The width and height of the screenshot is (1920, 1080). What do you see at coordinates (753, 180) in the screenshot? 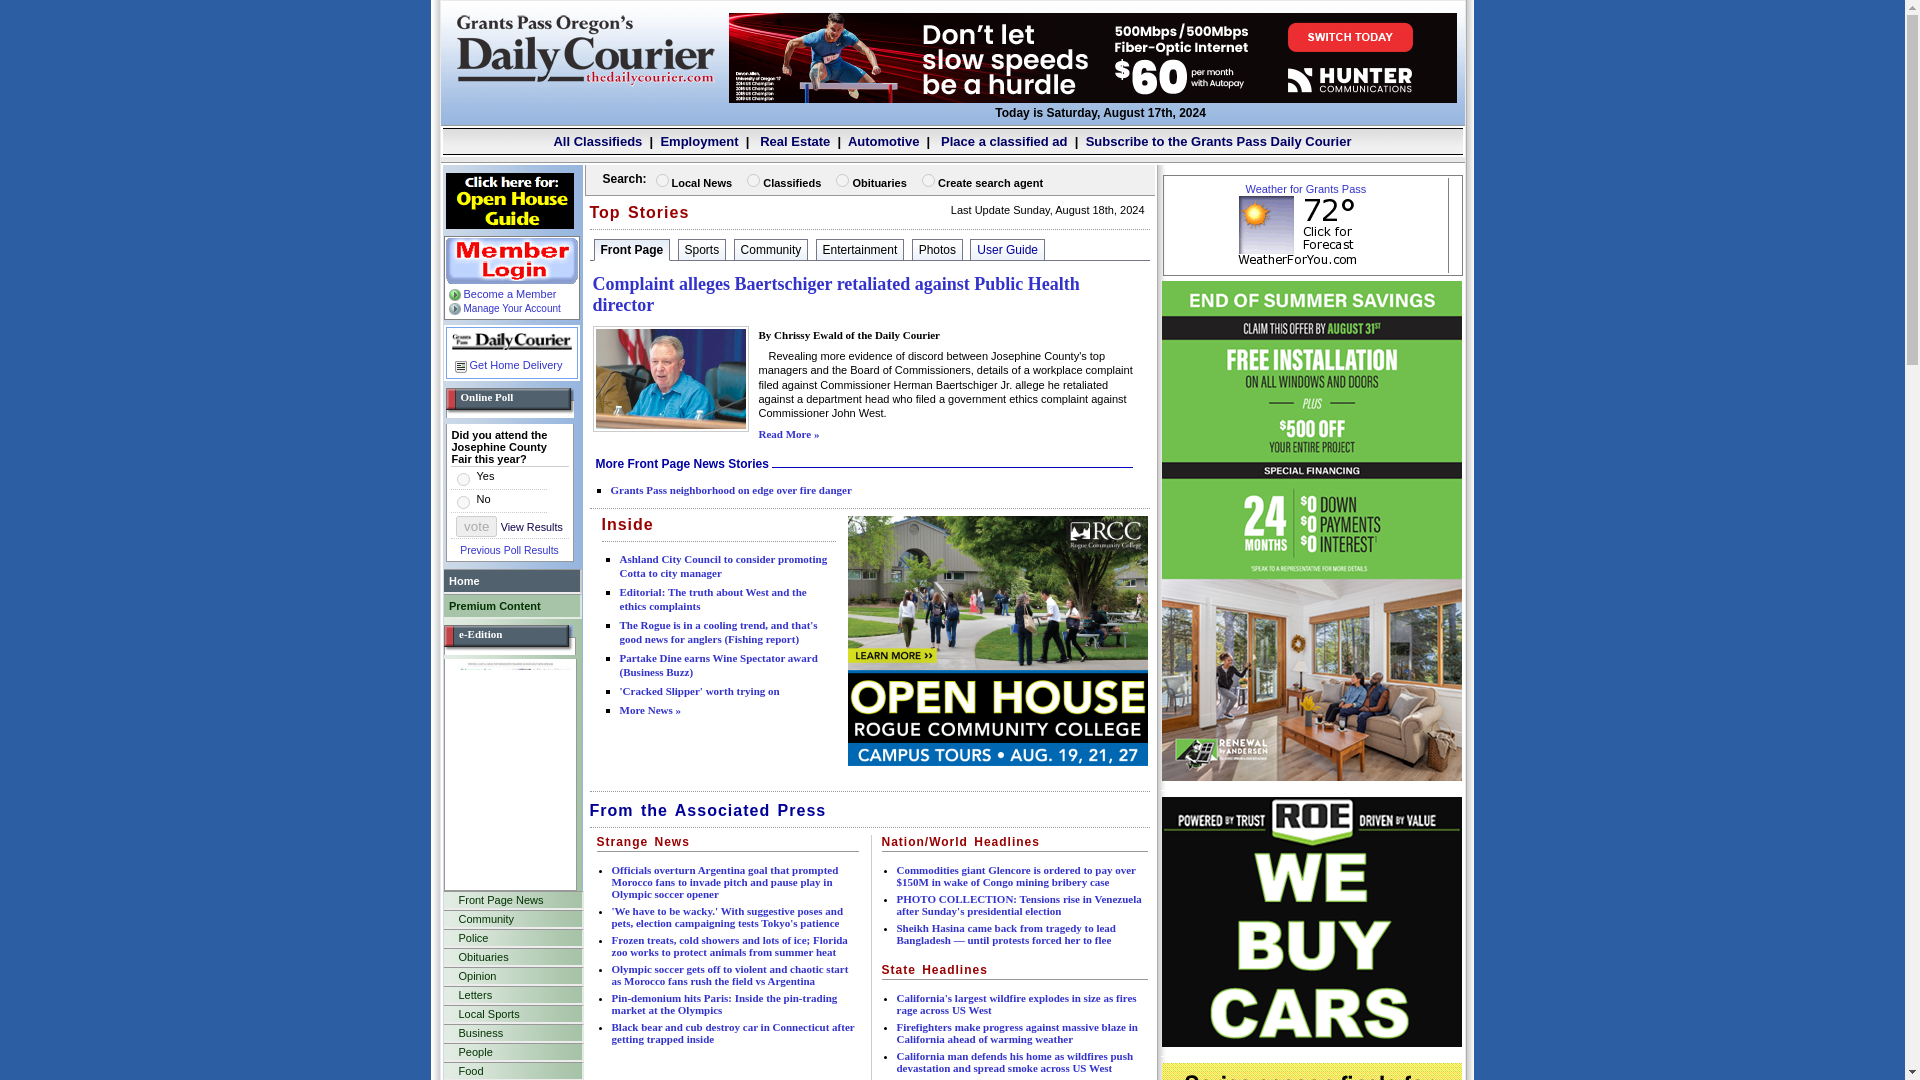
I see `on` at bounding box center [753, 180].